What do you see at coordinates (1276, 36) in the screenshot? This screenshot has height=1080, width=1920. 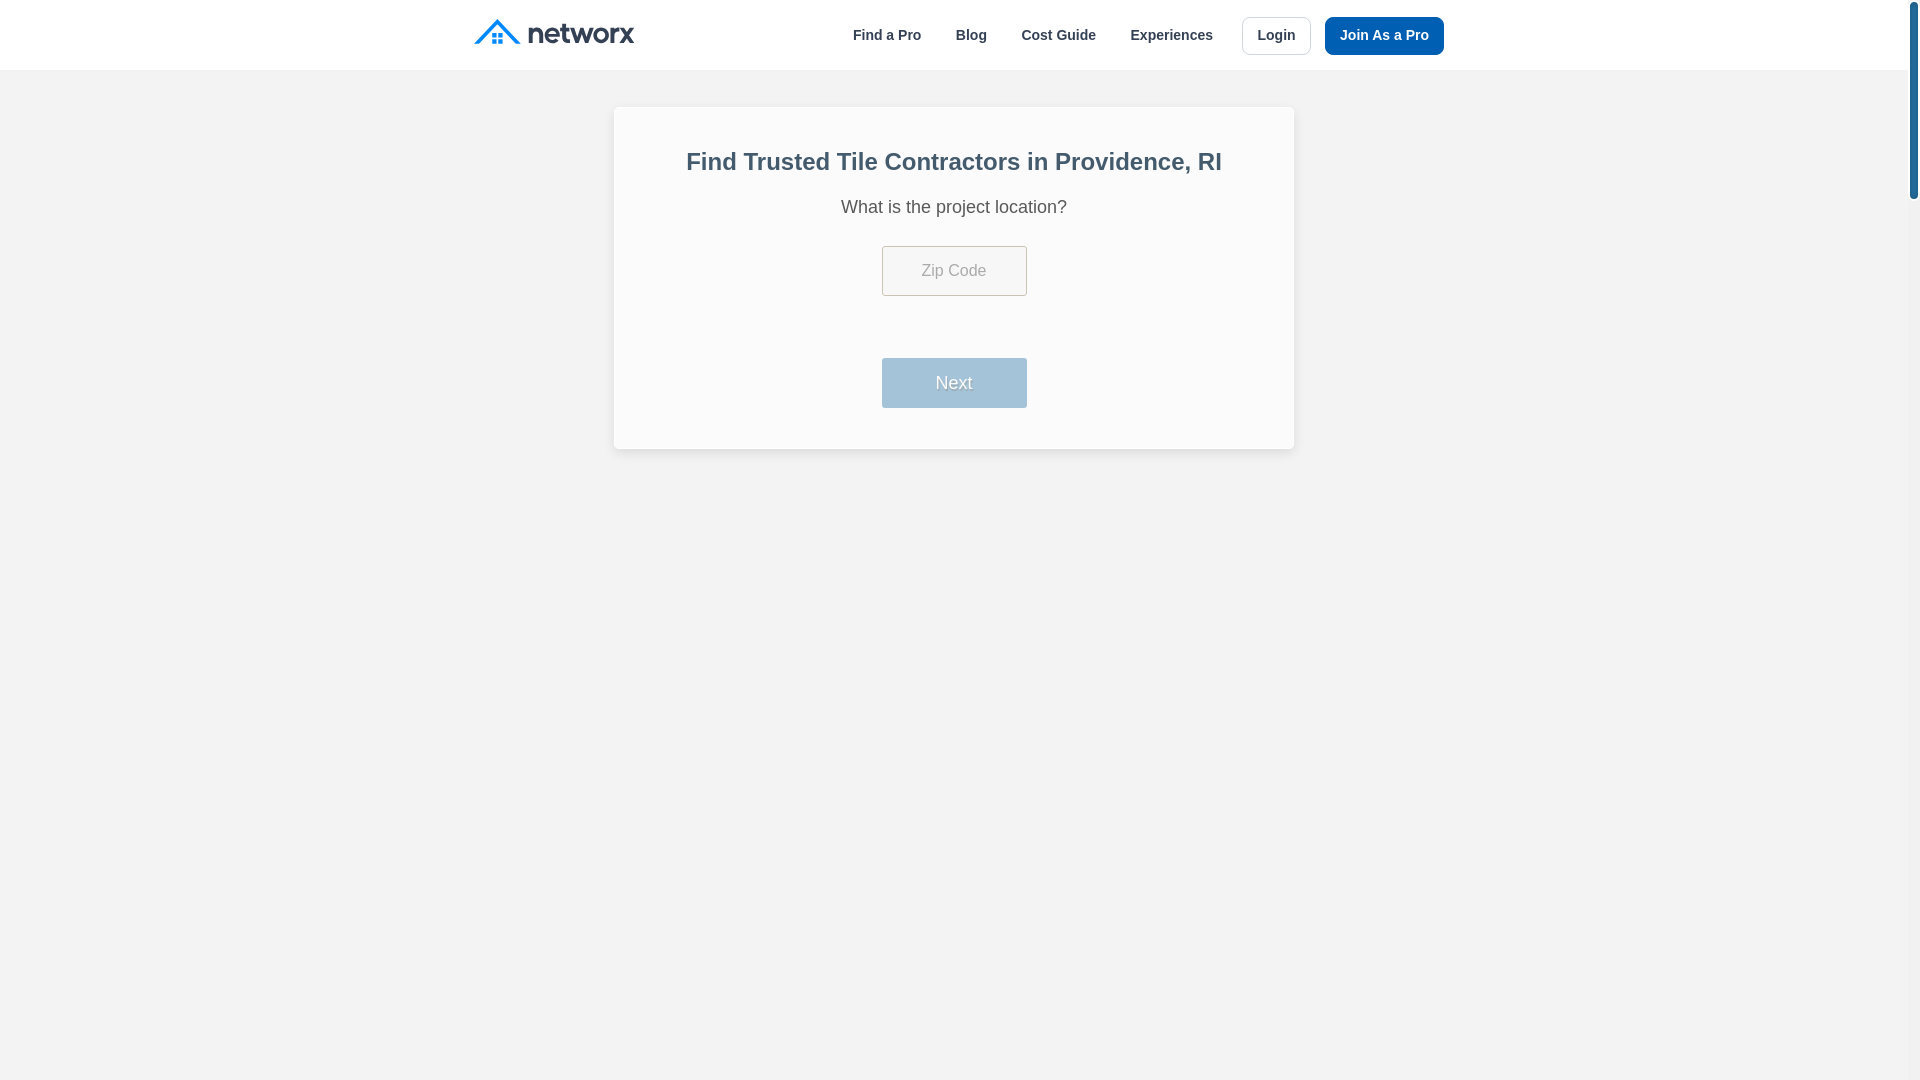 I see `Login` at bounding box center [1276, 36].